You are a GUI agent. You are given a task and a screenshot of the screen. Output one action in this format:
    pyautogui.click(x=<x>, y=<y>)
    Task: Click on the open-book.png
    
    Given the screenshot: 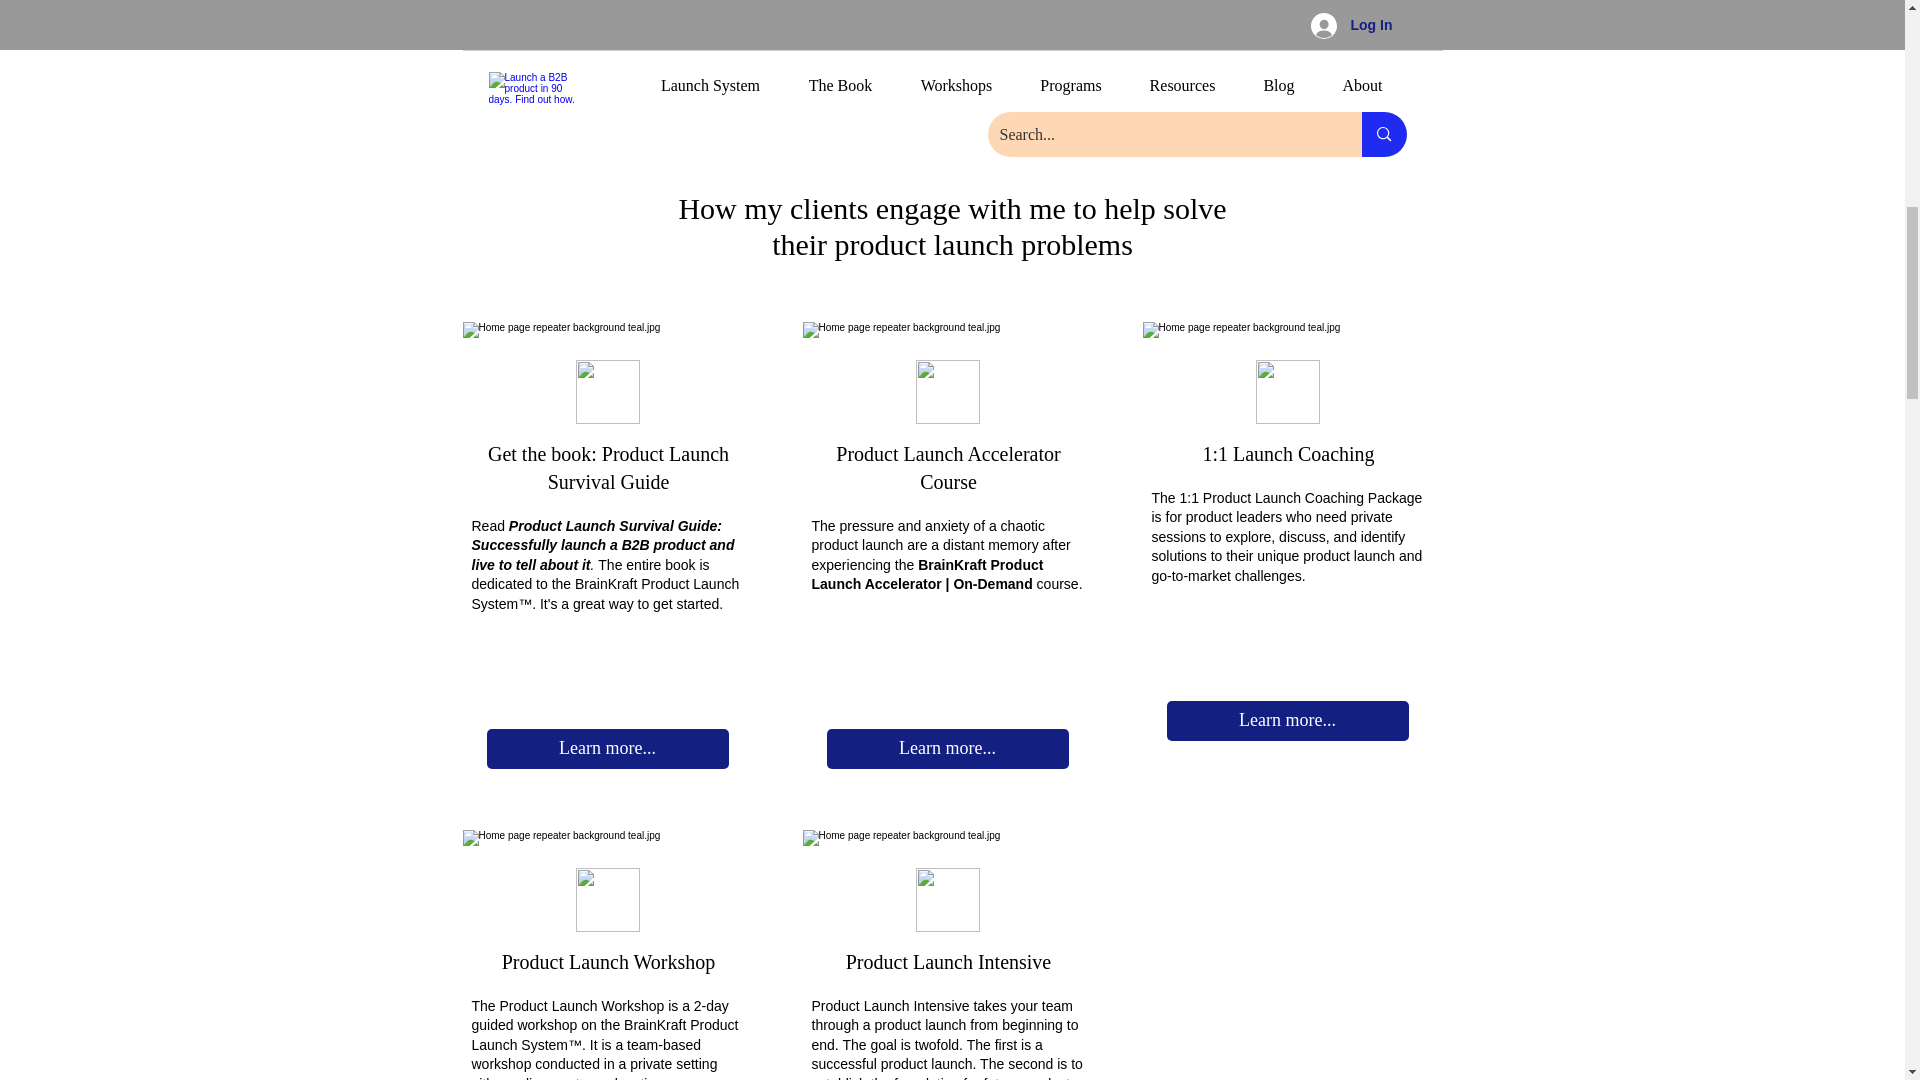 What is the action you would take?
    pyautogui.click(x=608, y=392)
    